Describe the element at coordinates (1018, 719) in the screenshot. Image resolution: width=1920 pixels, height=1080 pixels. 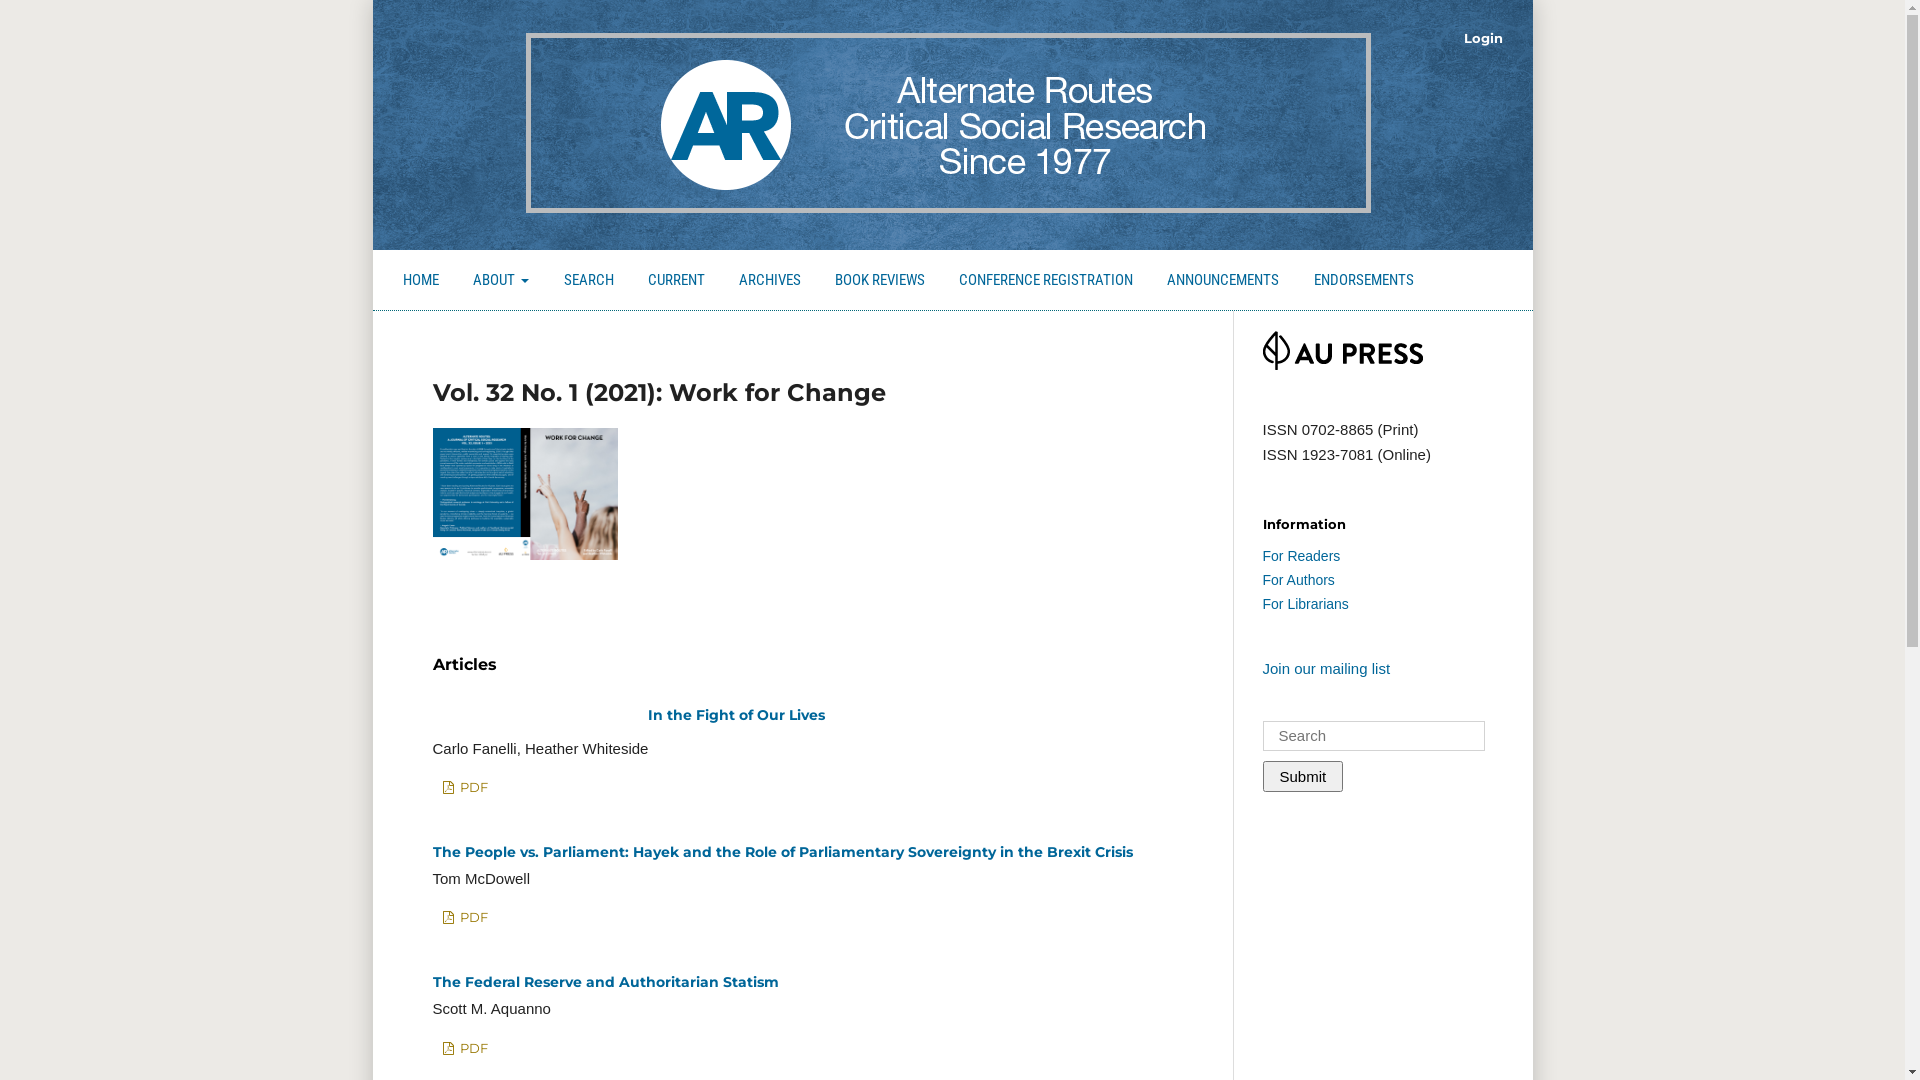
I see `In the Fight of Our Lives` at that location.